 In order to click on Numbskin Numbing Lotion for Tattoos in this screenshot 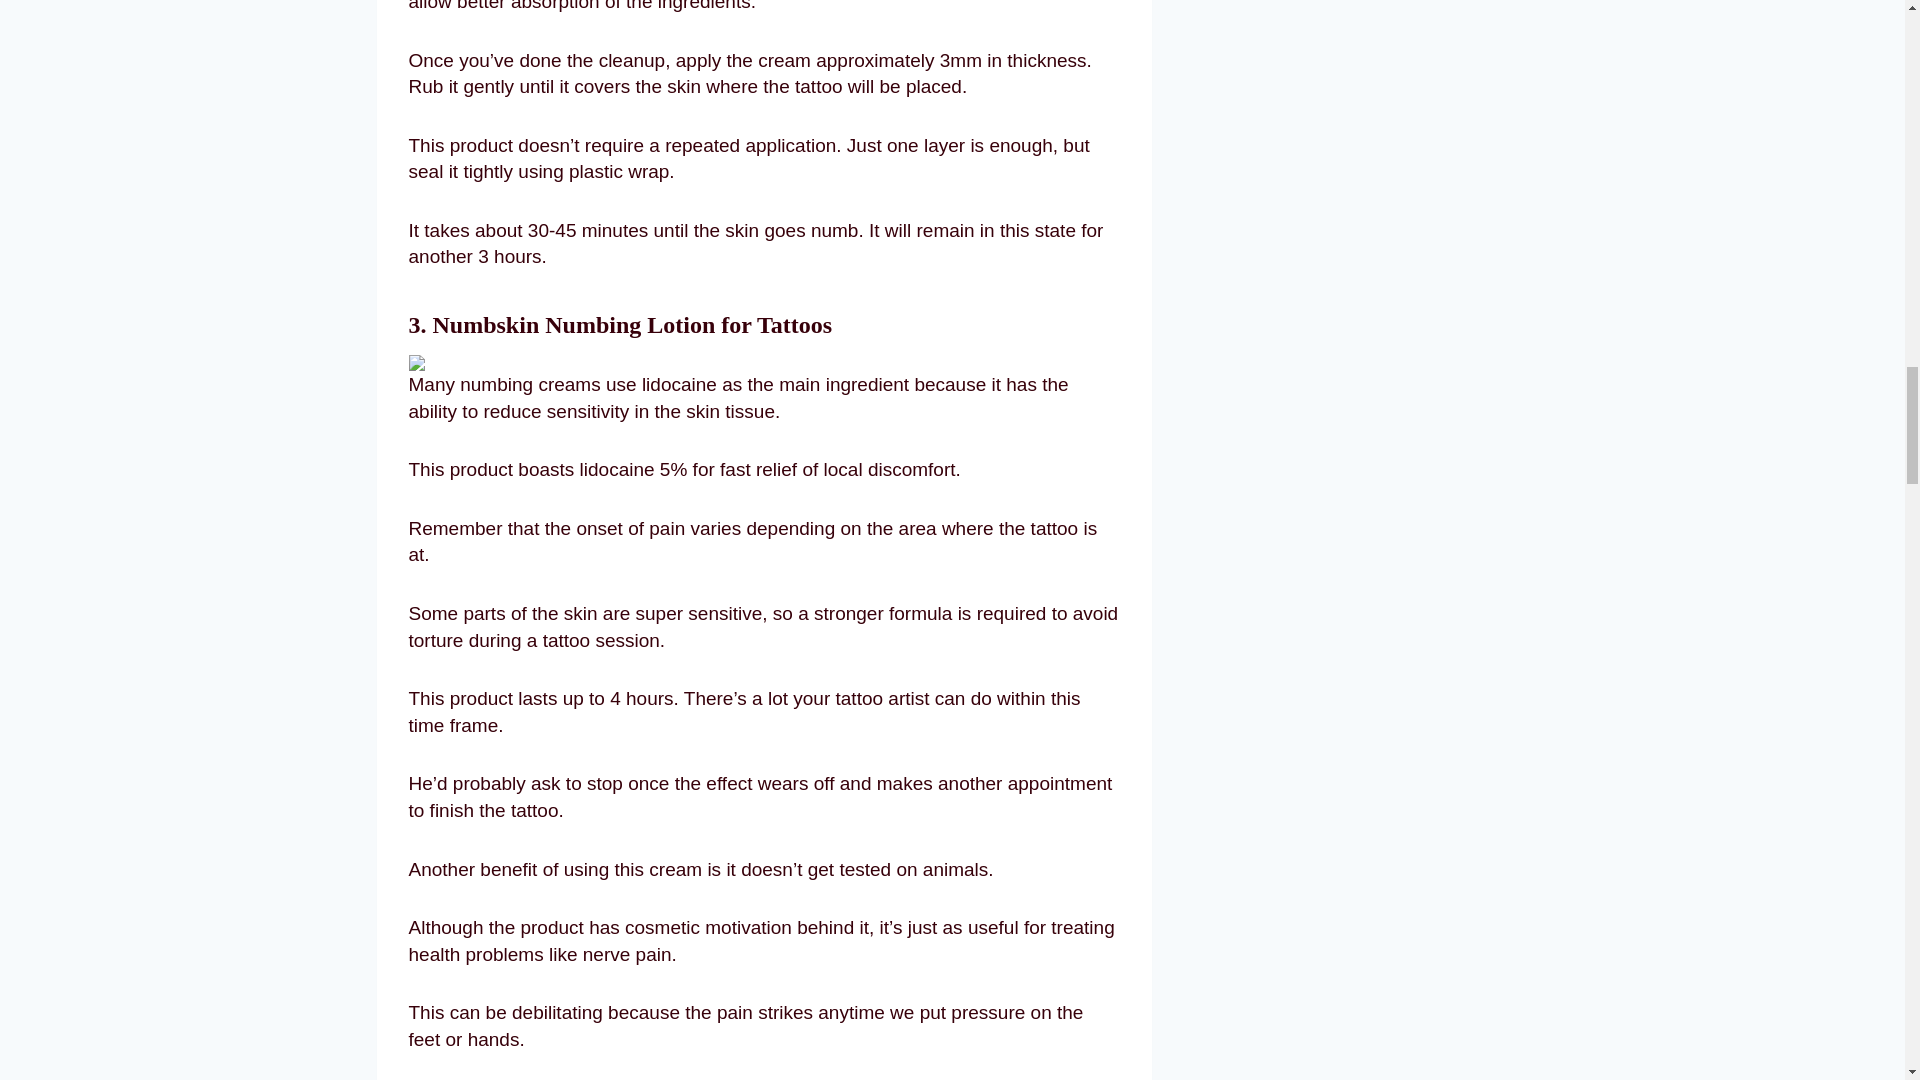, I will do `click(632, 325)`.